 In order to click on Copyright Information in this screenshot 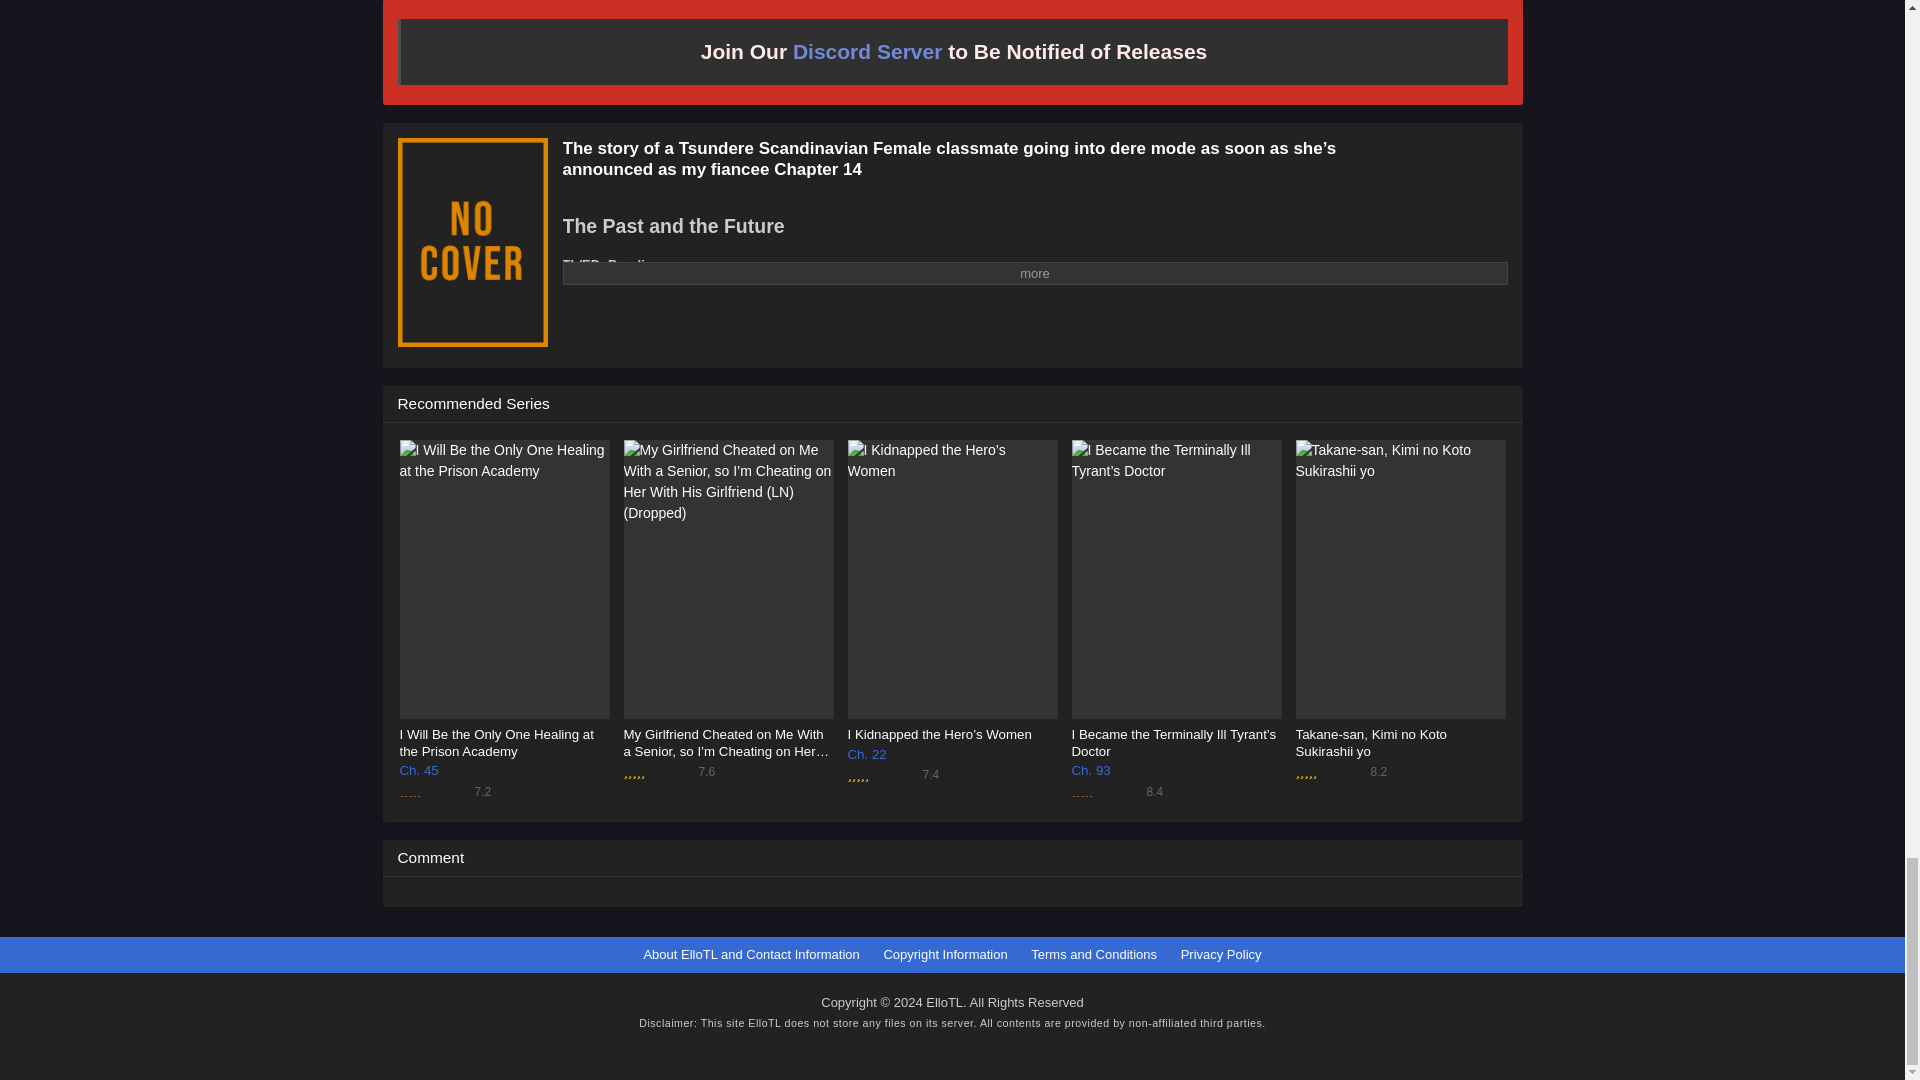, I will do `click(944, 954)`.